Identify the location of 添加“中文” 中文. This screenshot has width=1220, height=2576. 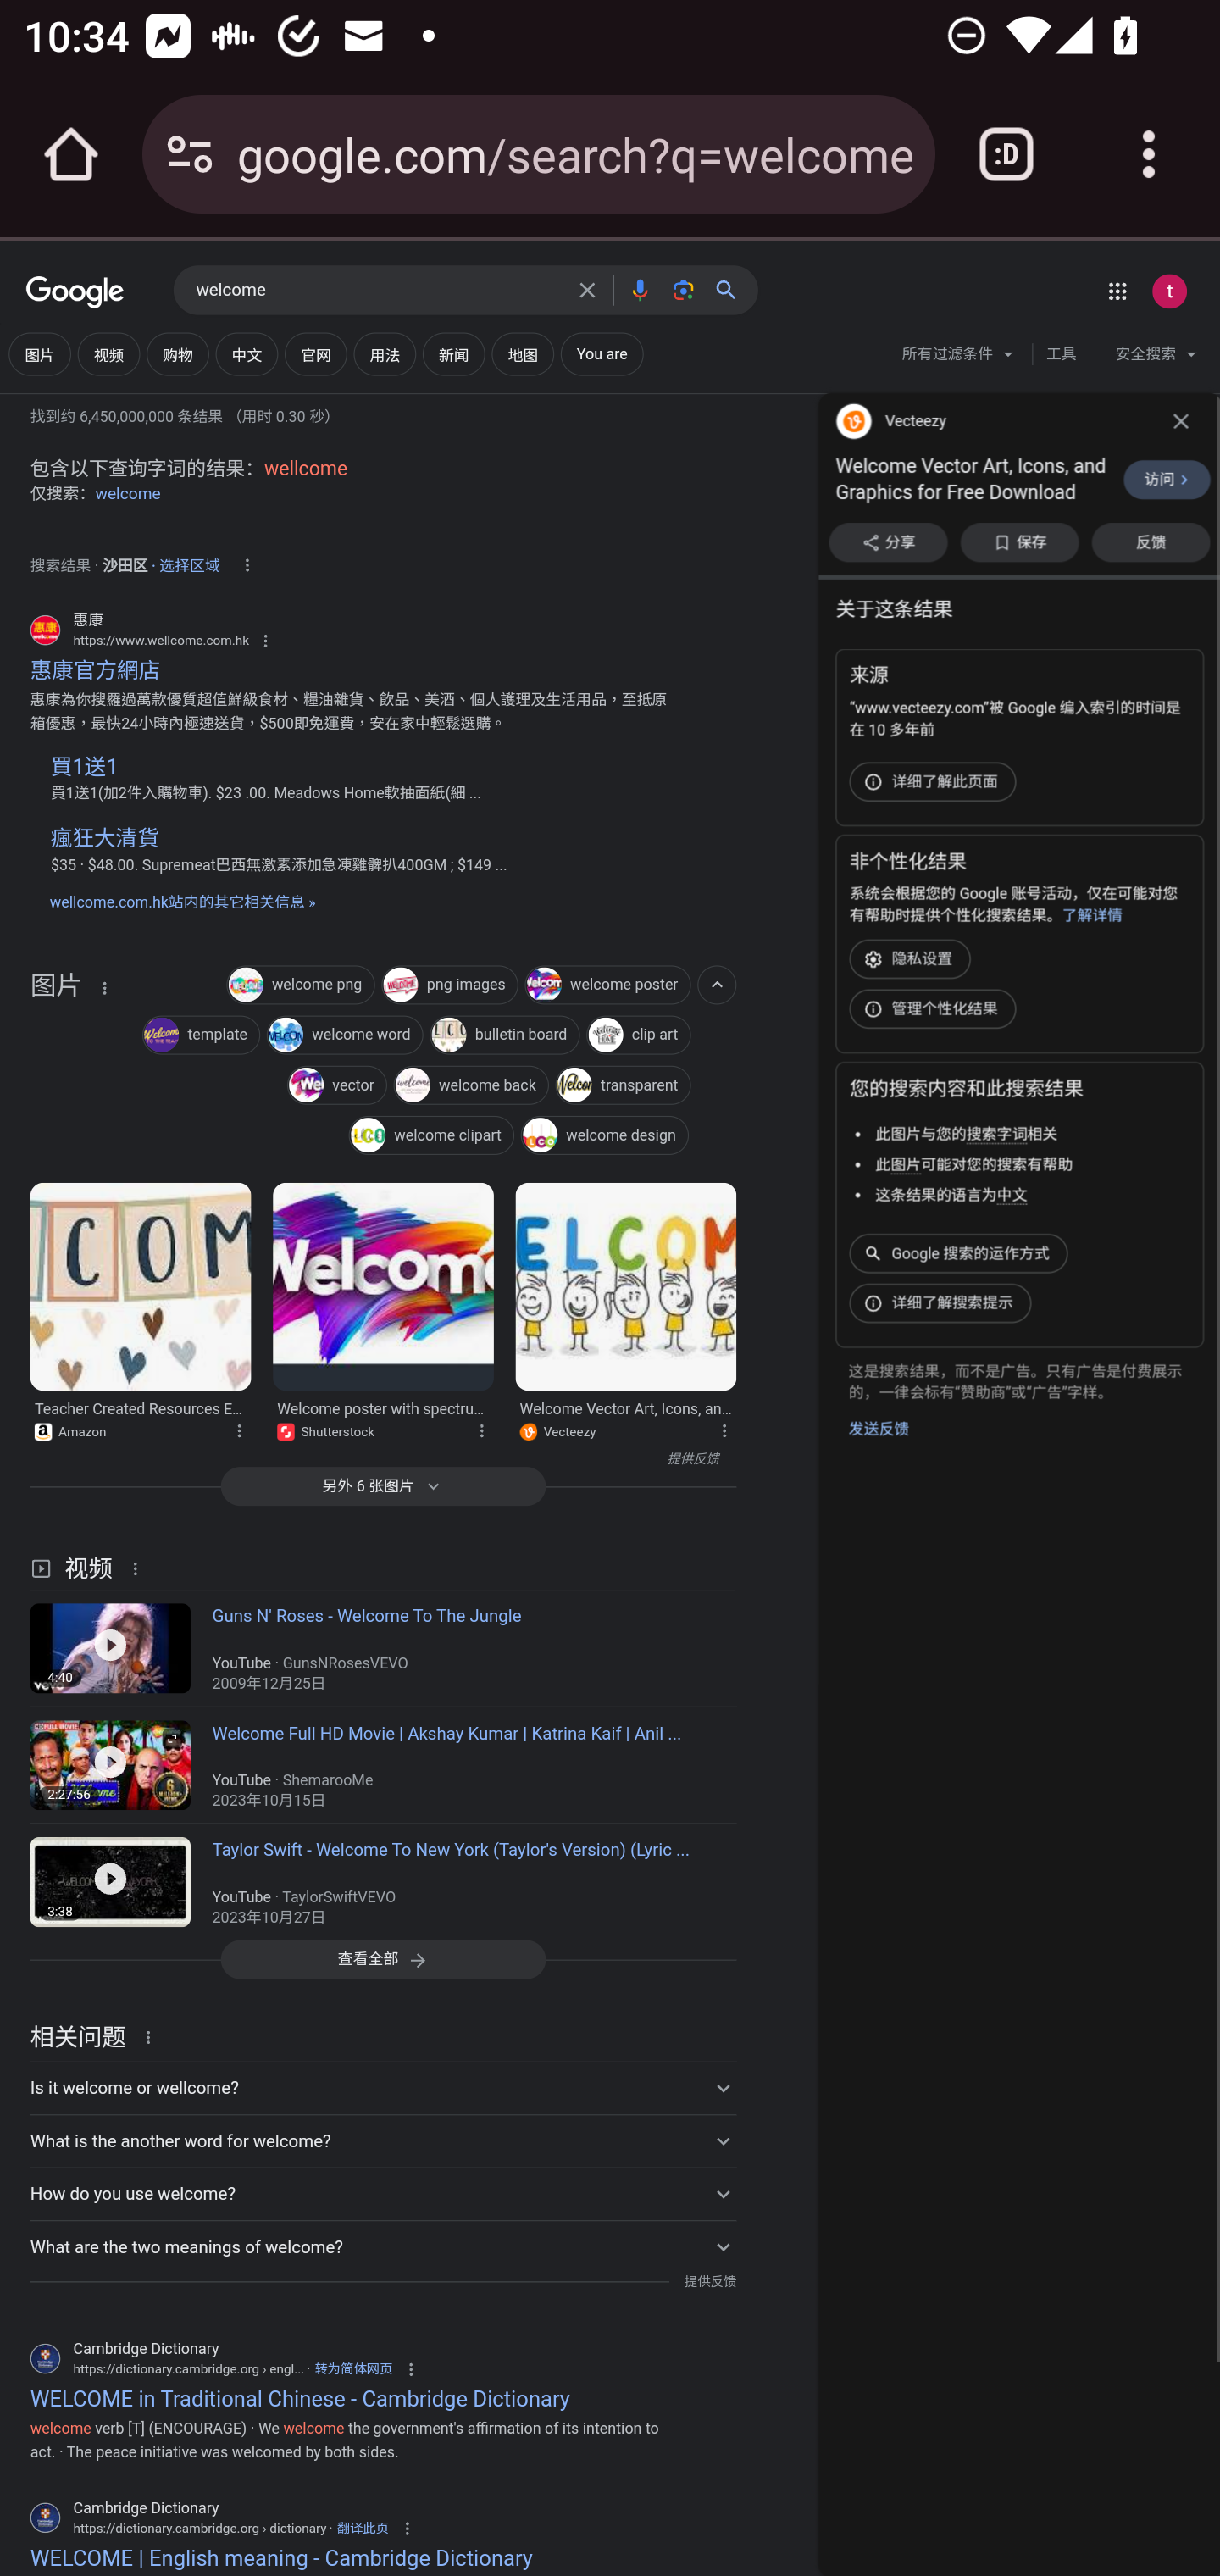
(246, 354).